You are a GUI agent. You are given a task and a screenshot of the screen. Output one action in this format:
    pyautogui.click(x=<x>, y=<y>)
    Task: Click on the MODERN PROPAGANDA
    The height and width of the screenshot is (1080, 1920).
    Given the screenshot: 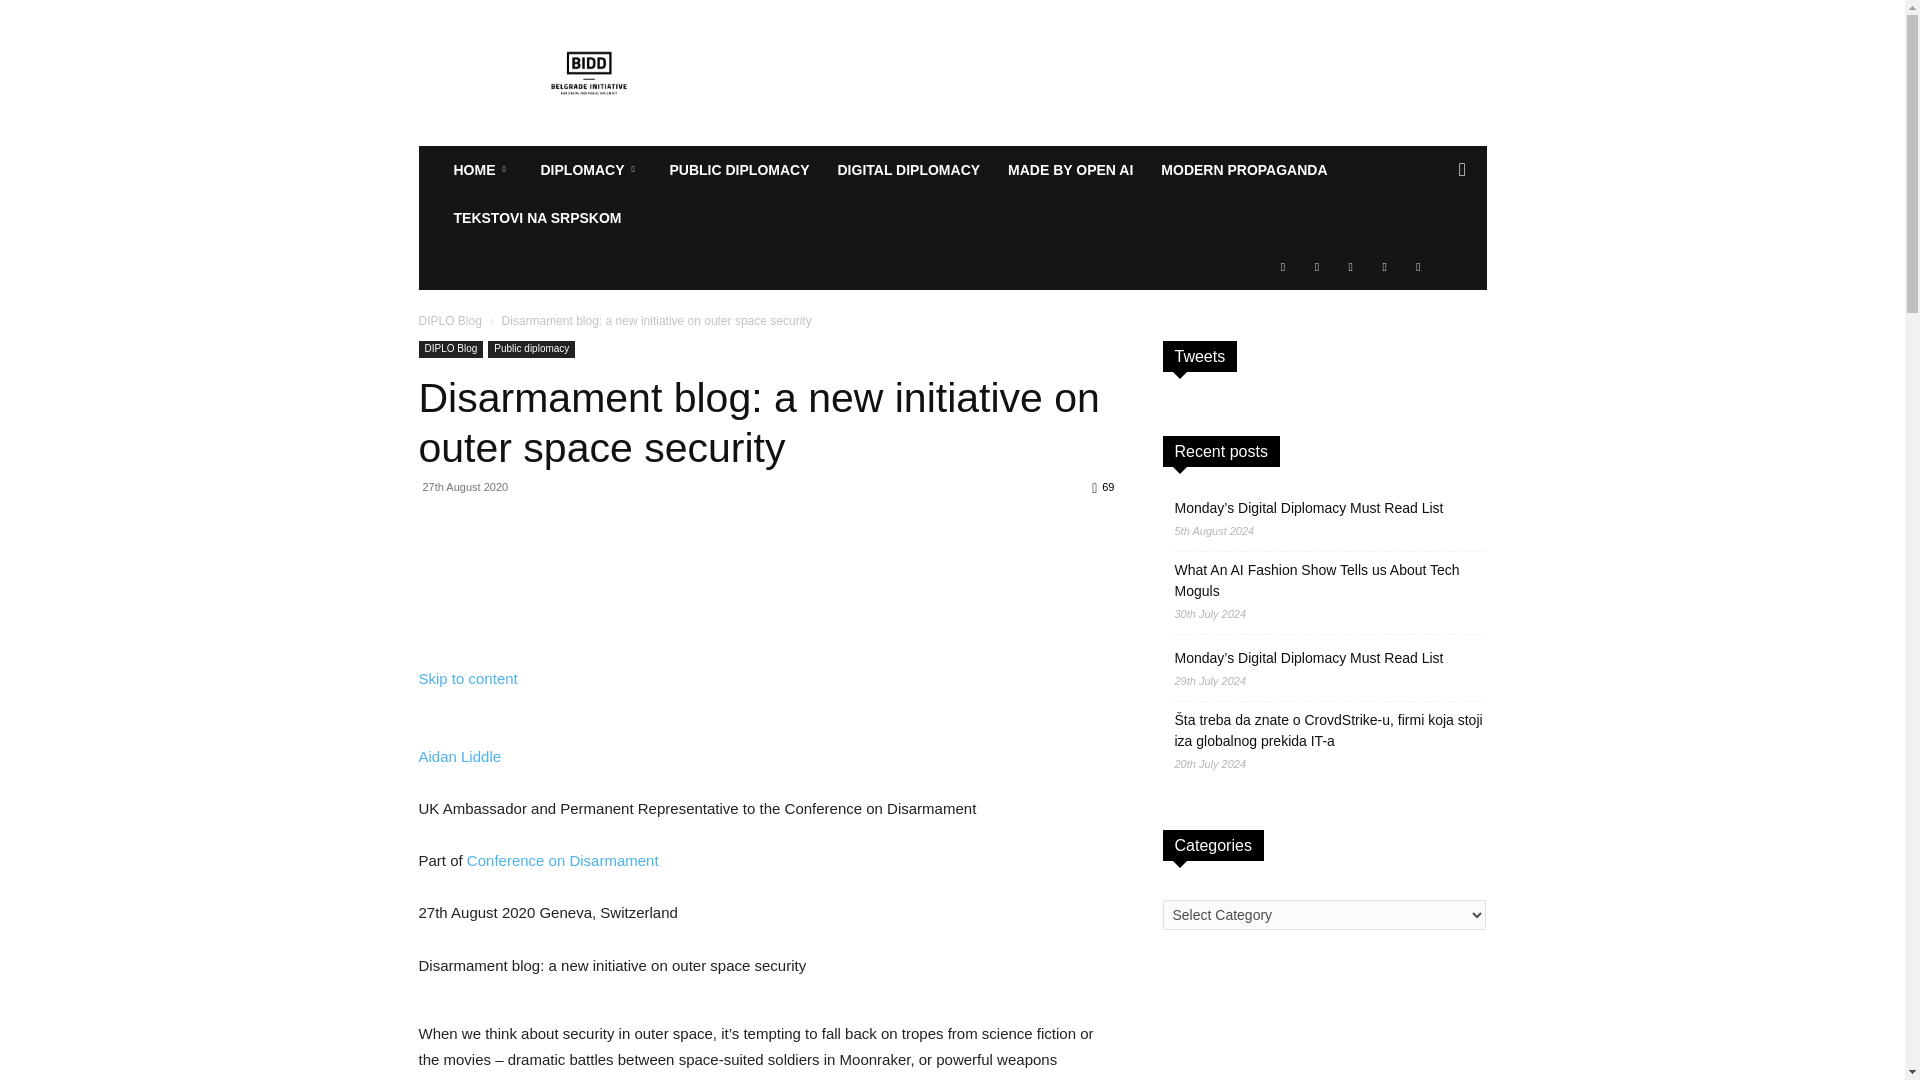 What is the action you would take?
    pyautogui.click(x=1243, y=170)
    